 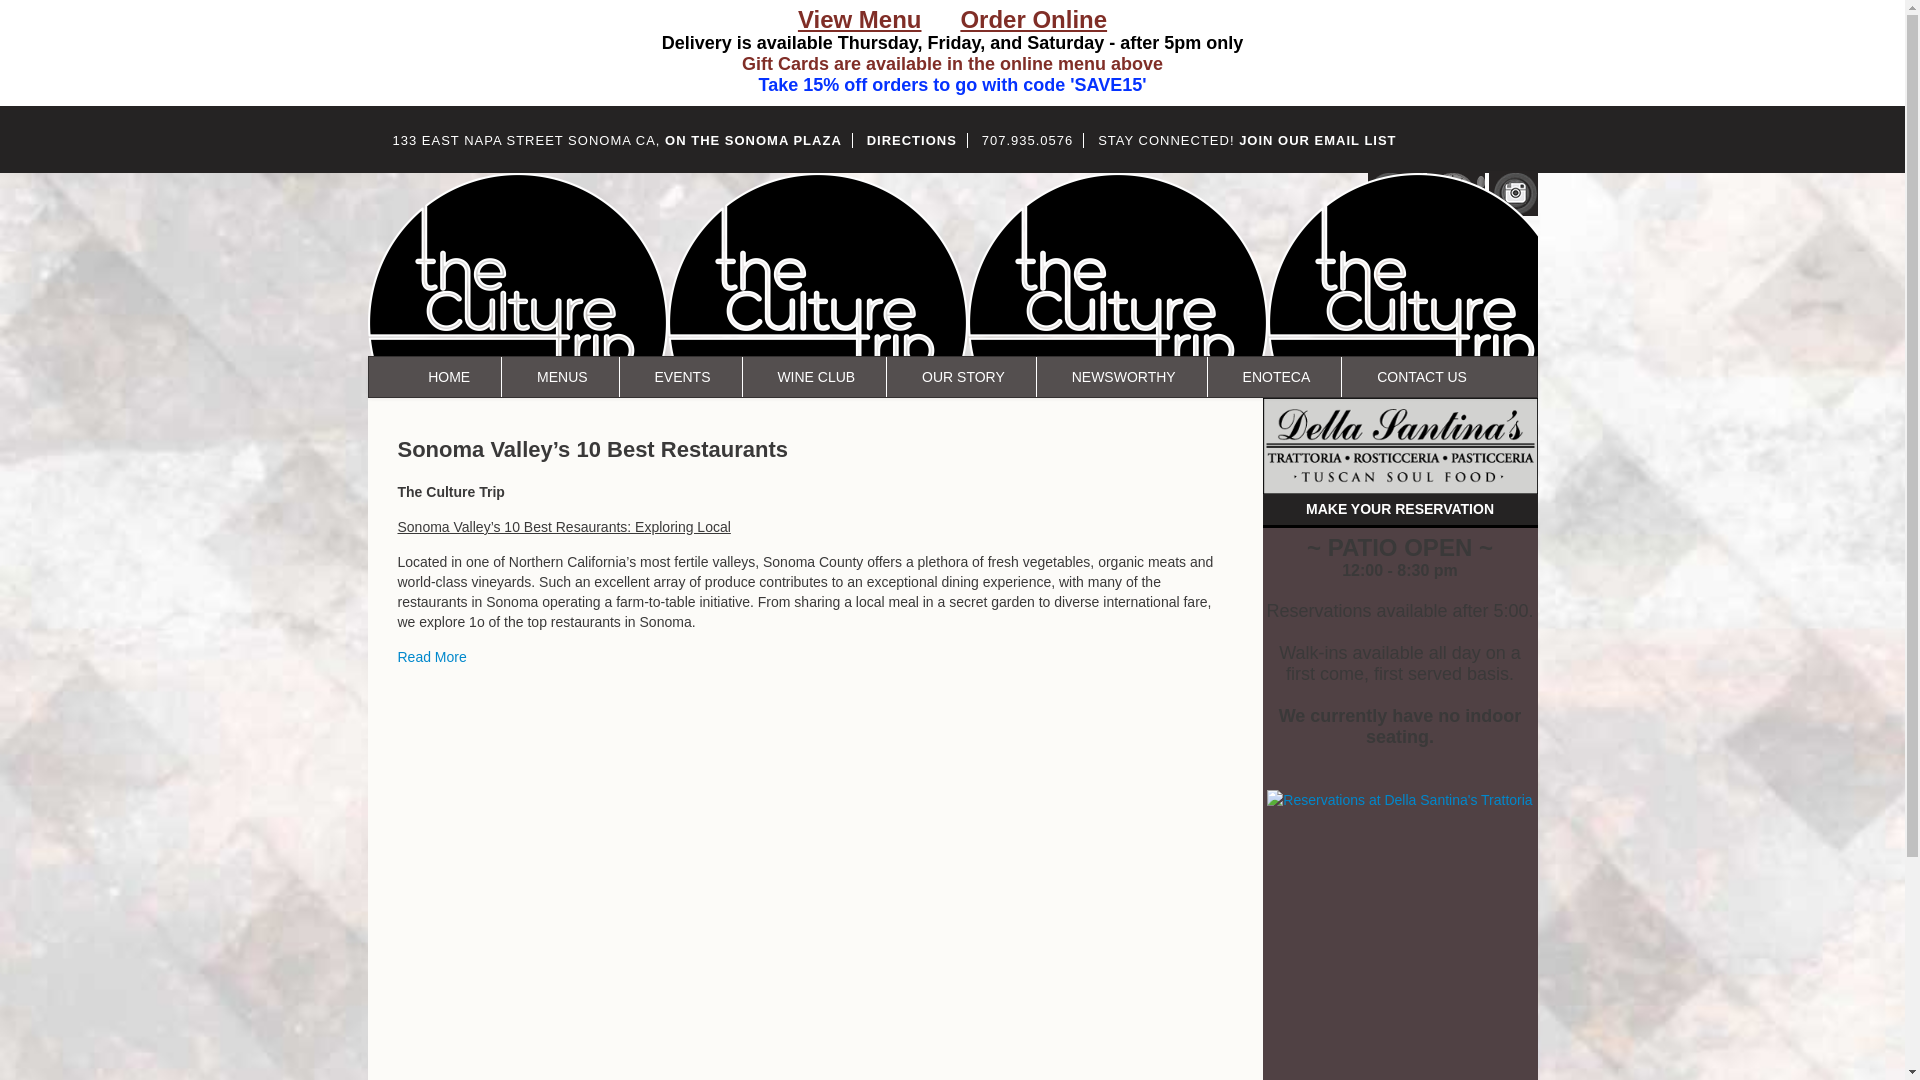 What do you see at coordinates (1276, 377) in the screenshot?
I see `ENOTECA` at bounding box center [1276, 377].